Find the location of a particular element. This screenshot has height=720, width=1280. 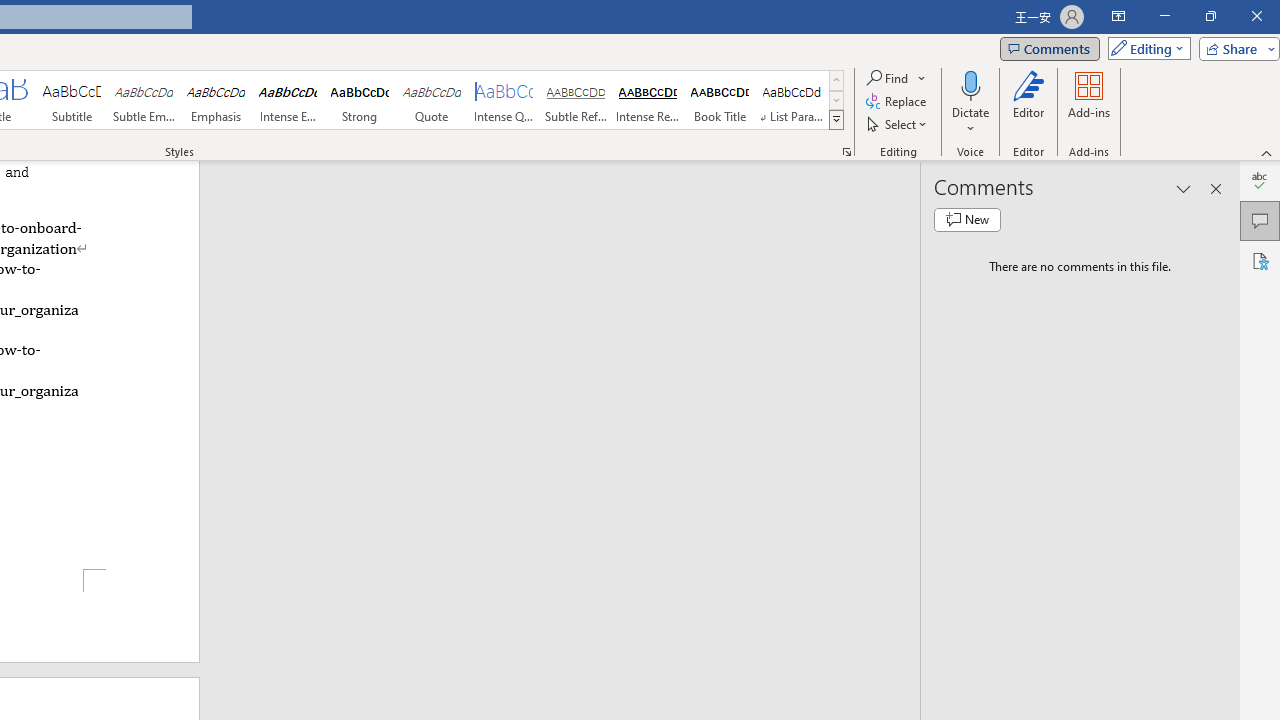

Quote is located at coordinates (432, 100).